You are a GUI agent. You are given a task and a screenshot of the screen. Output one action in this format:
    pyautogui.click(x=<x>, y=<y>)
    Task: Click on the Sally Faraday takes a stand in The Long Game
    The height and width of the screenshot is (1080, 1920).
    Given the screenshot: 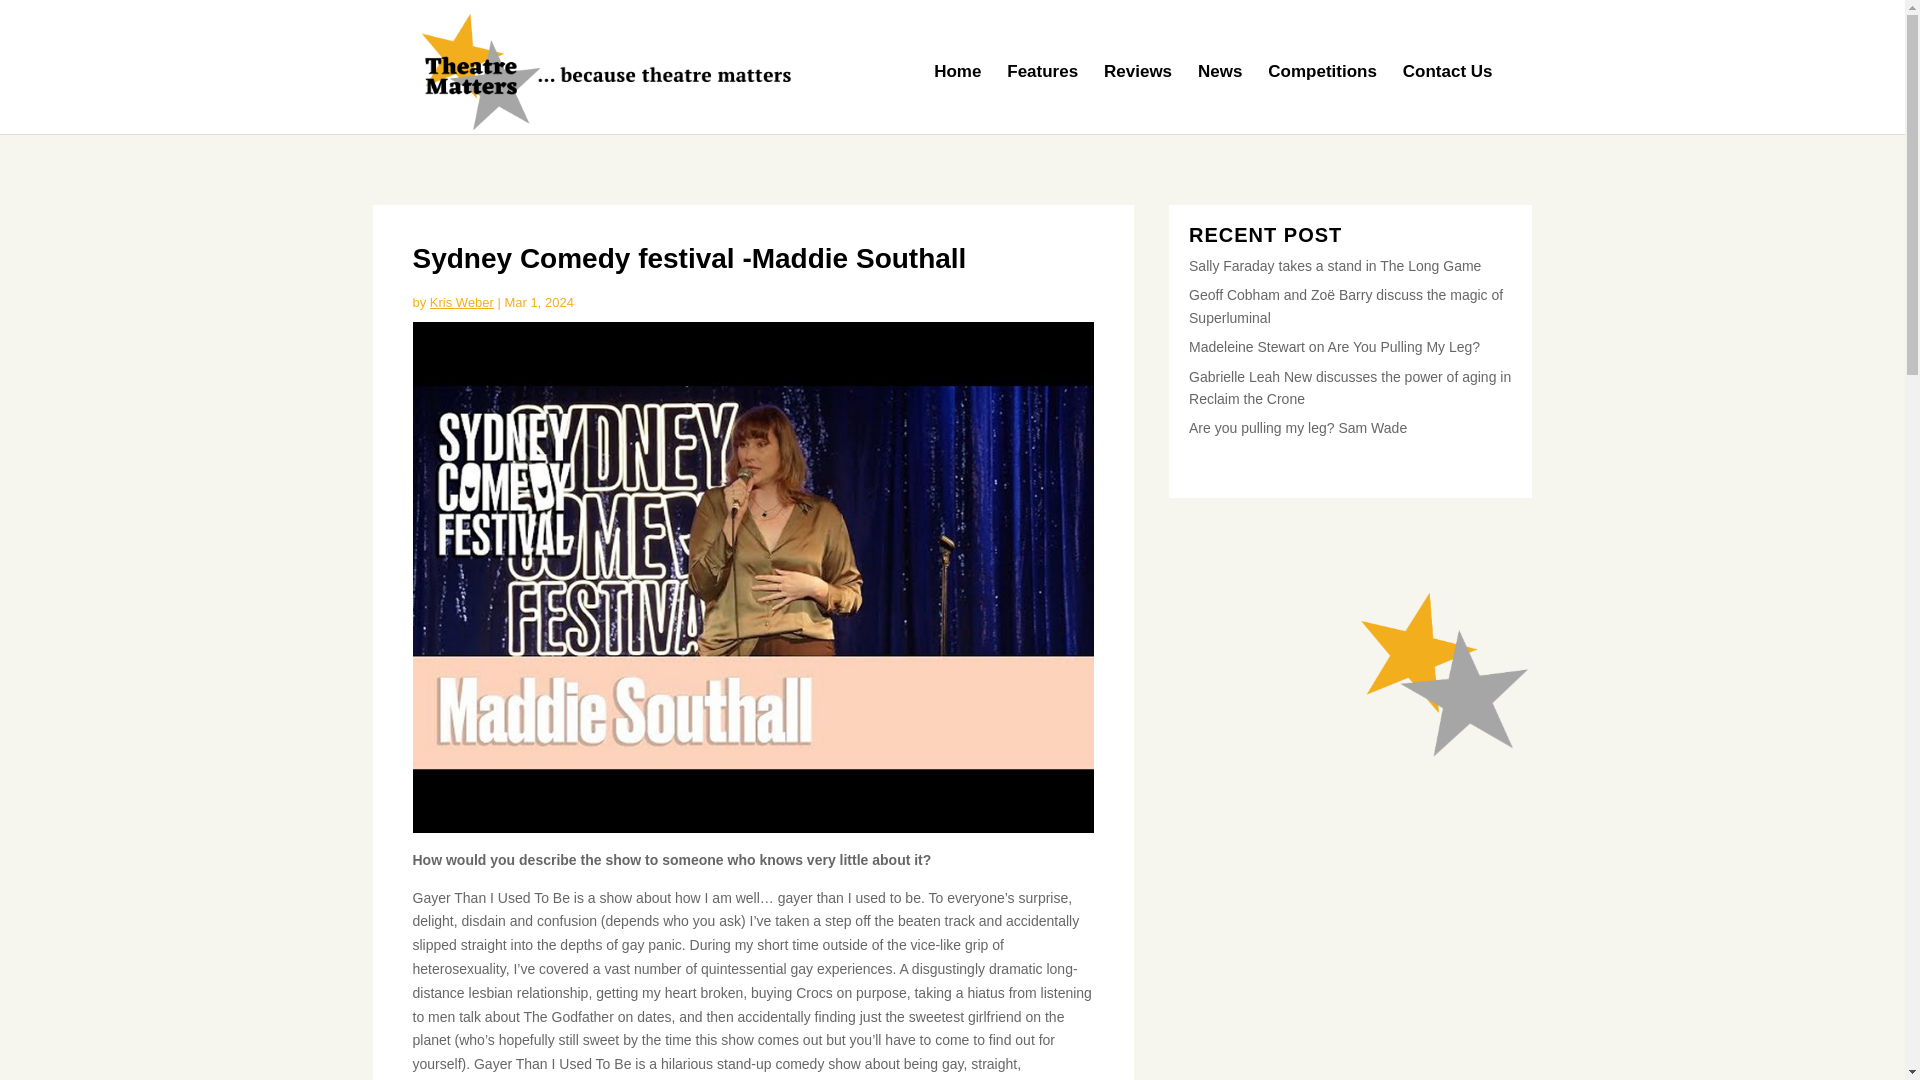 What is the action you would take?
    pyautogui.click(x=1334, y=266)
    